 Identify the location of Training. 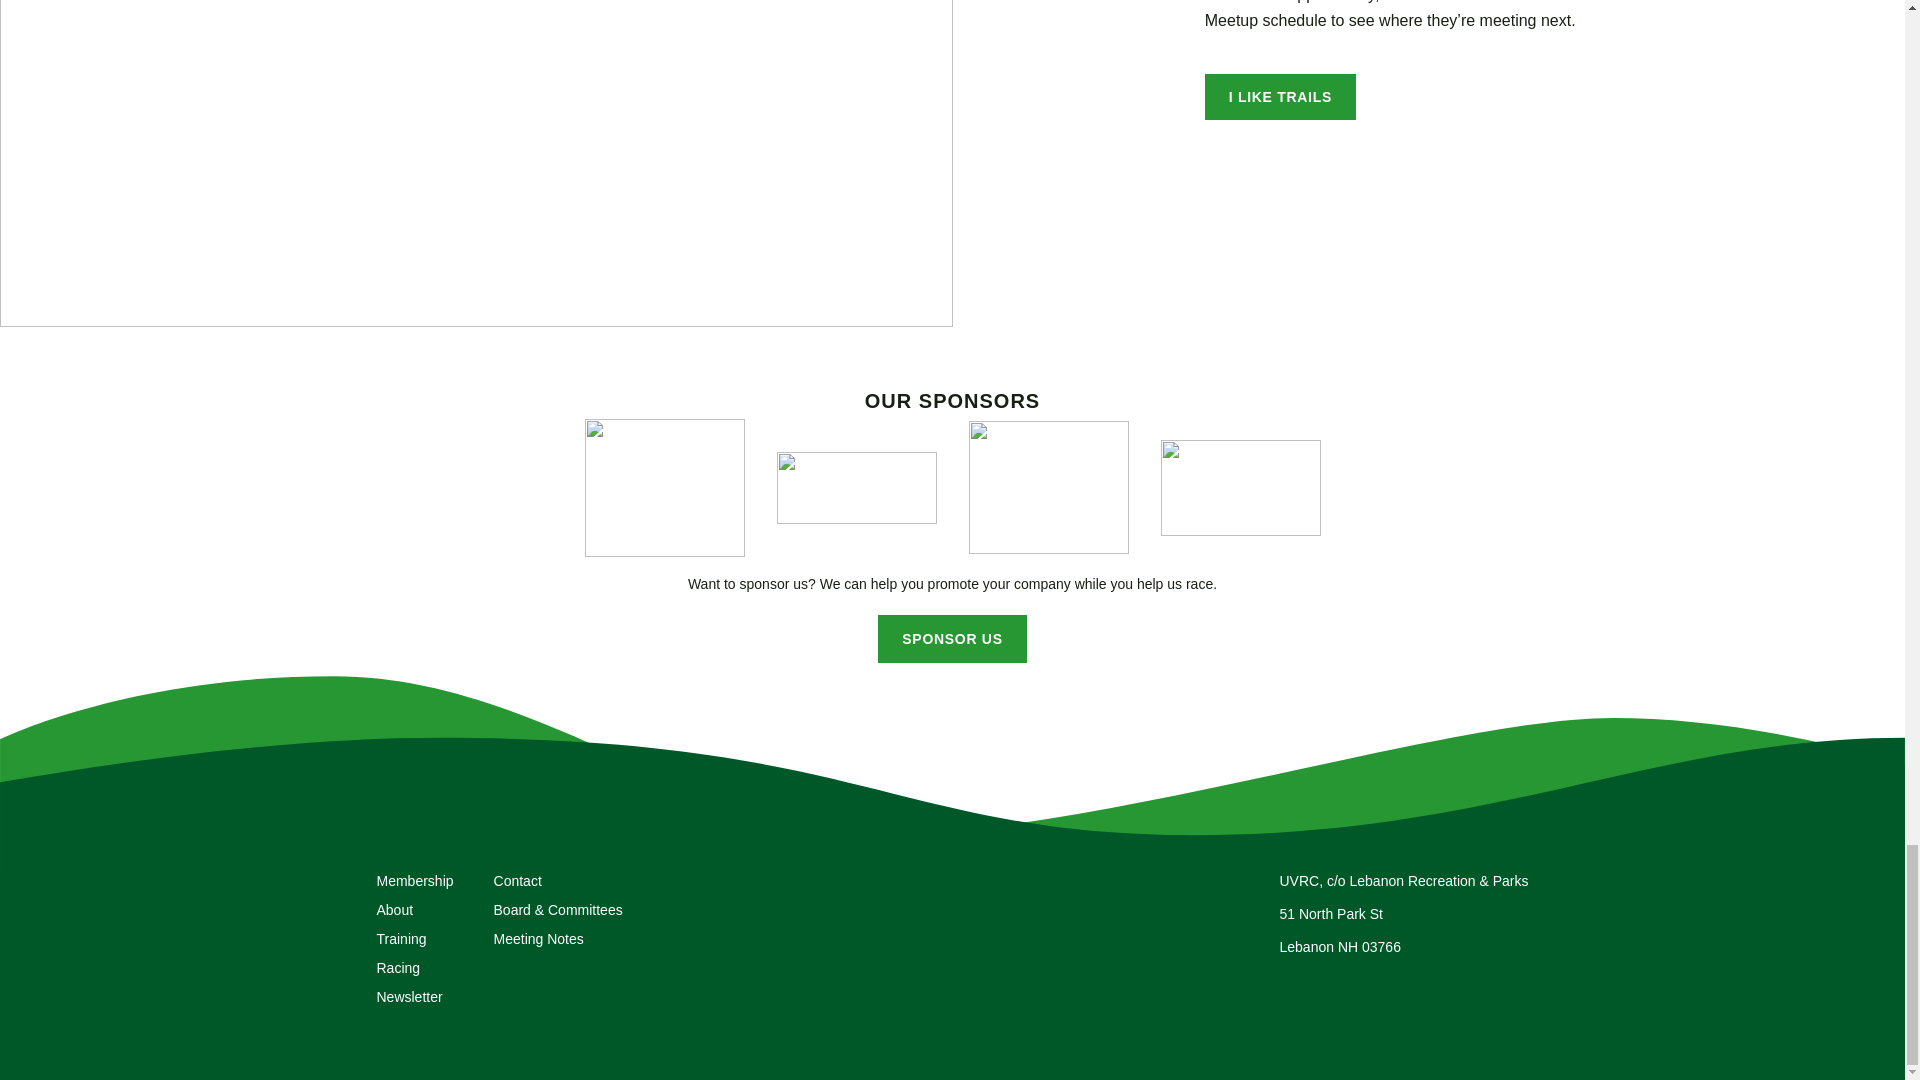
(401, 938).